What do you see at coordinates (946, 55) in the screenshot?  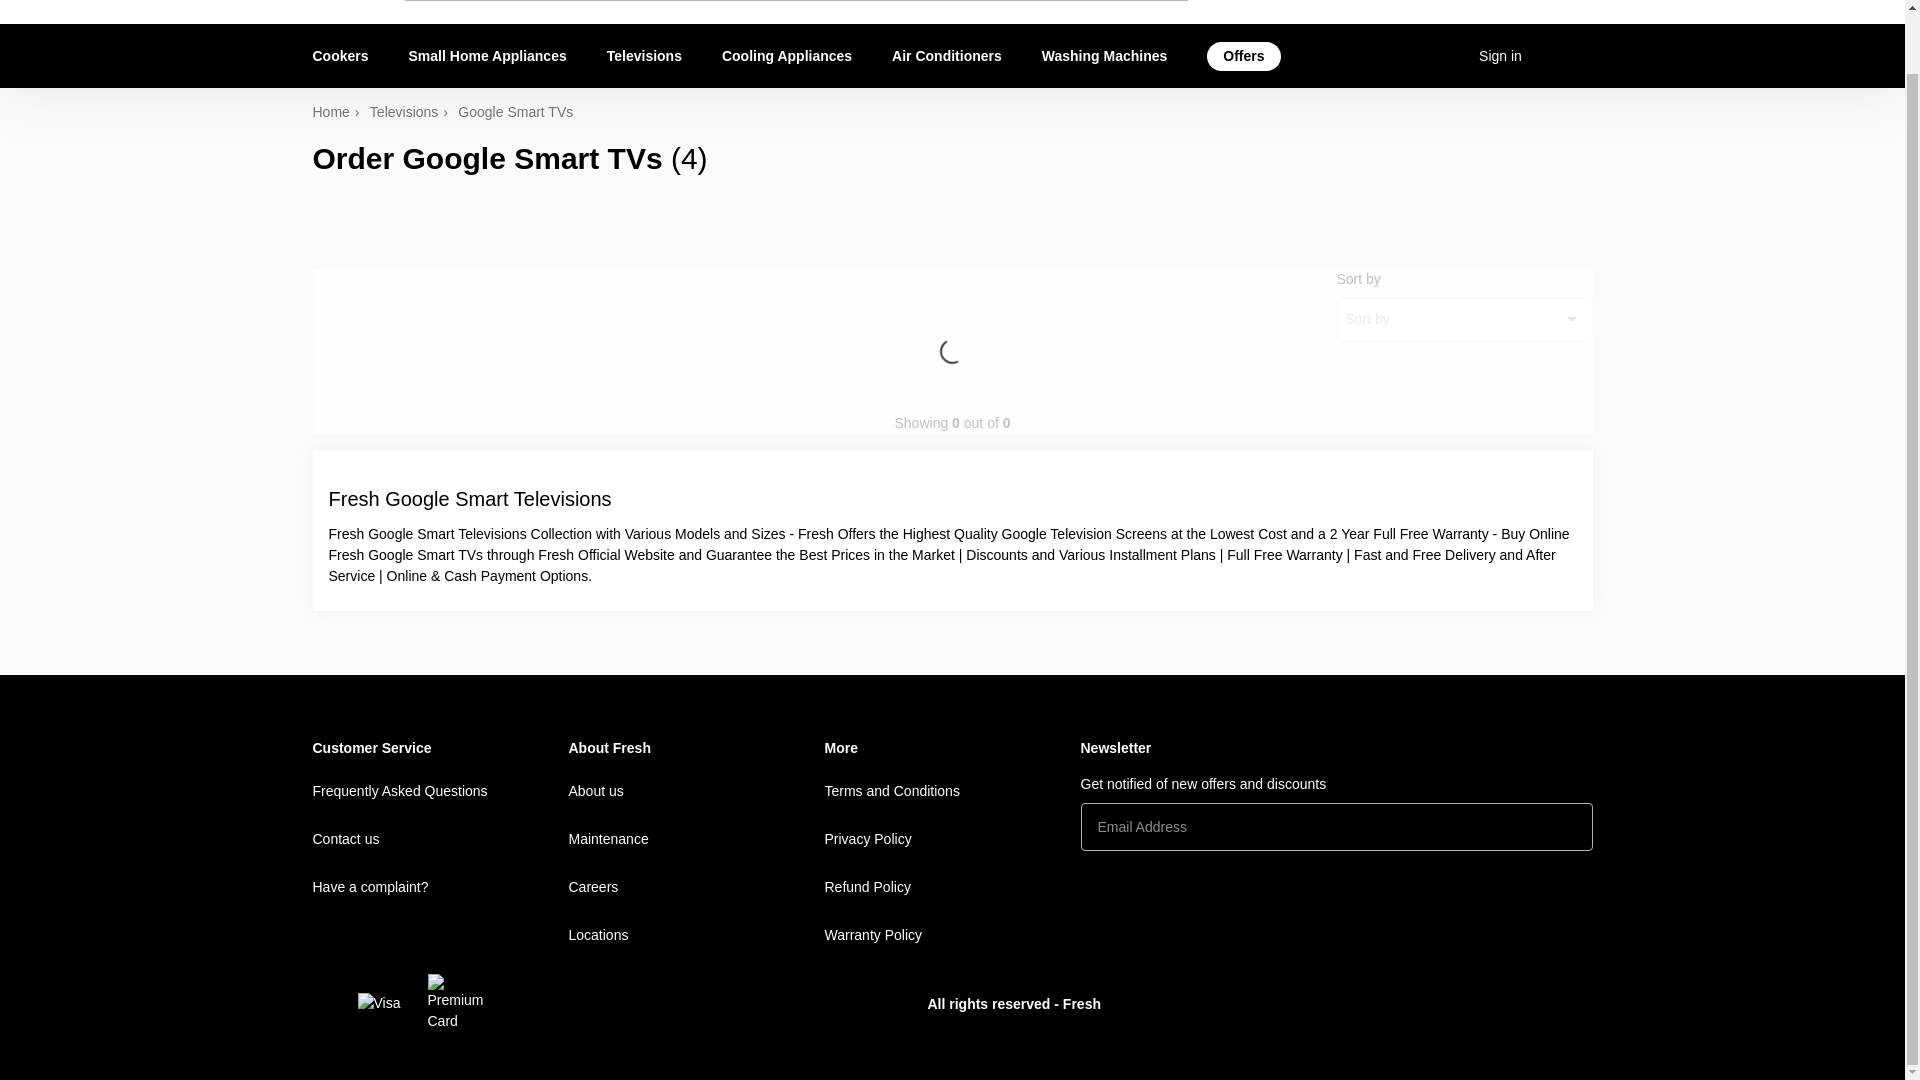 I see `Air Conditioners` at bounding box center [946, 55].